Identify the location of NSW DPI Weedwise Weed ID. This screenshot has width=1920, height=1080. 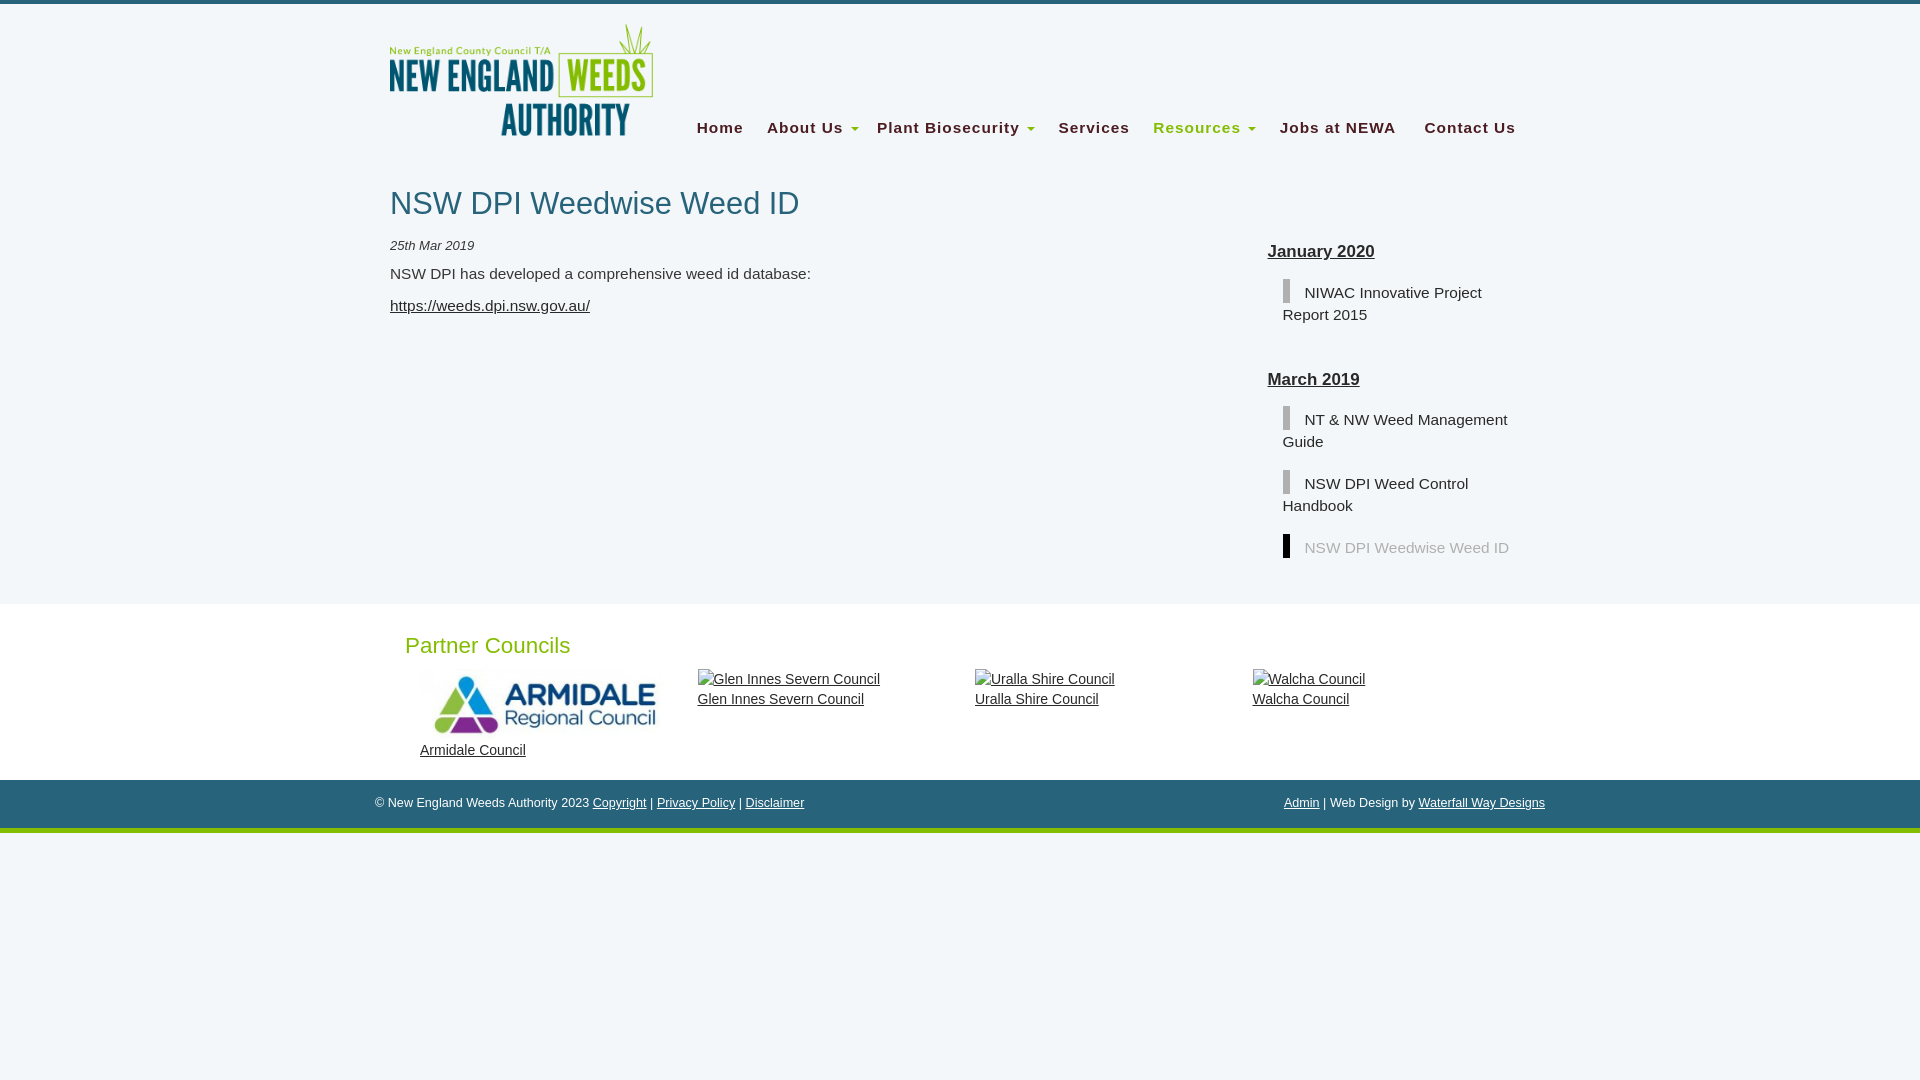
(1400, 546).